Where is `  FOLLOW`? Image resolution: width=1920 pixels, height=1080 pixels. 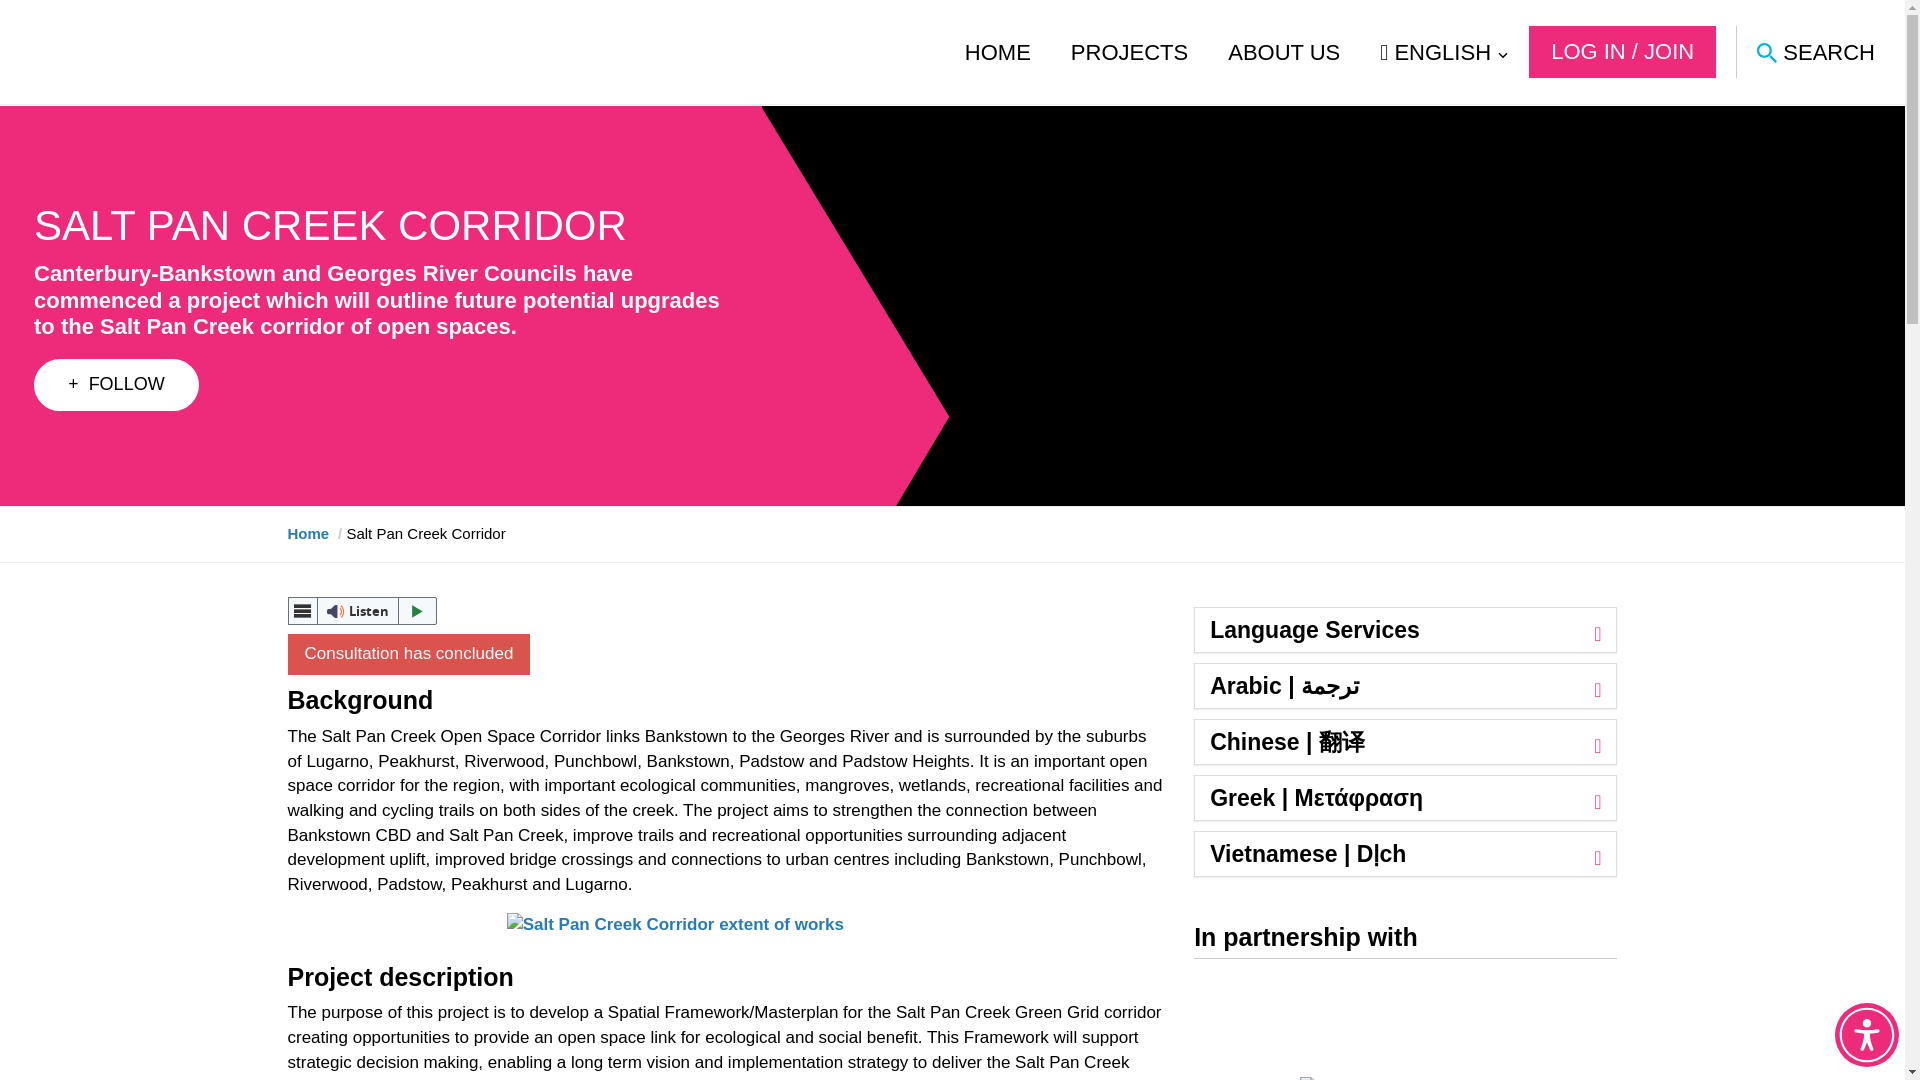
  FOLLOW is located at coordinates (116, 384).